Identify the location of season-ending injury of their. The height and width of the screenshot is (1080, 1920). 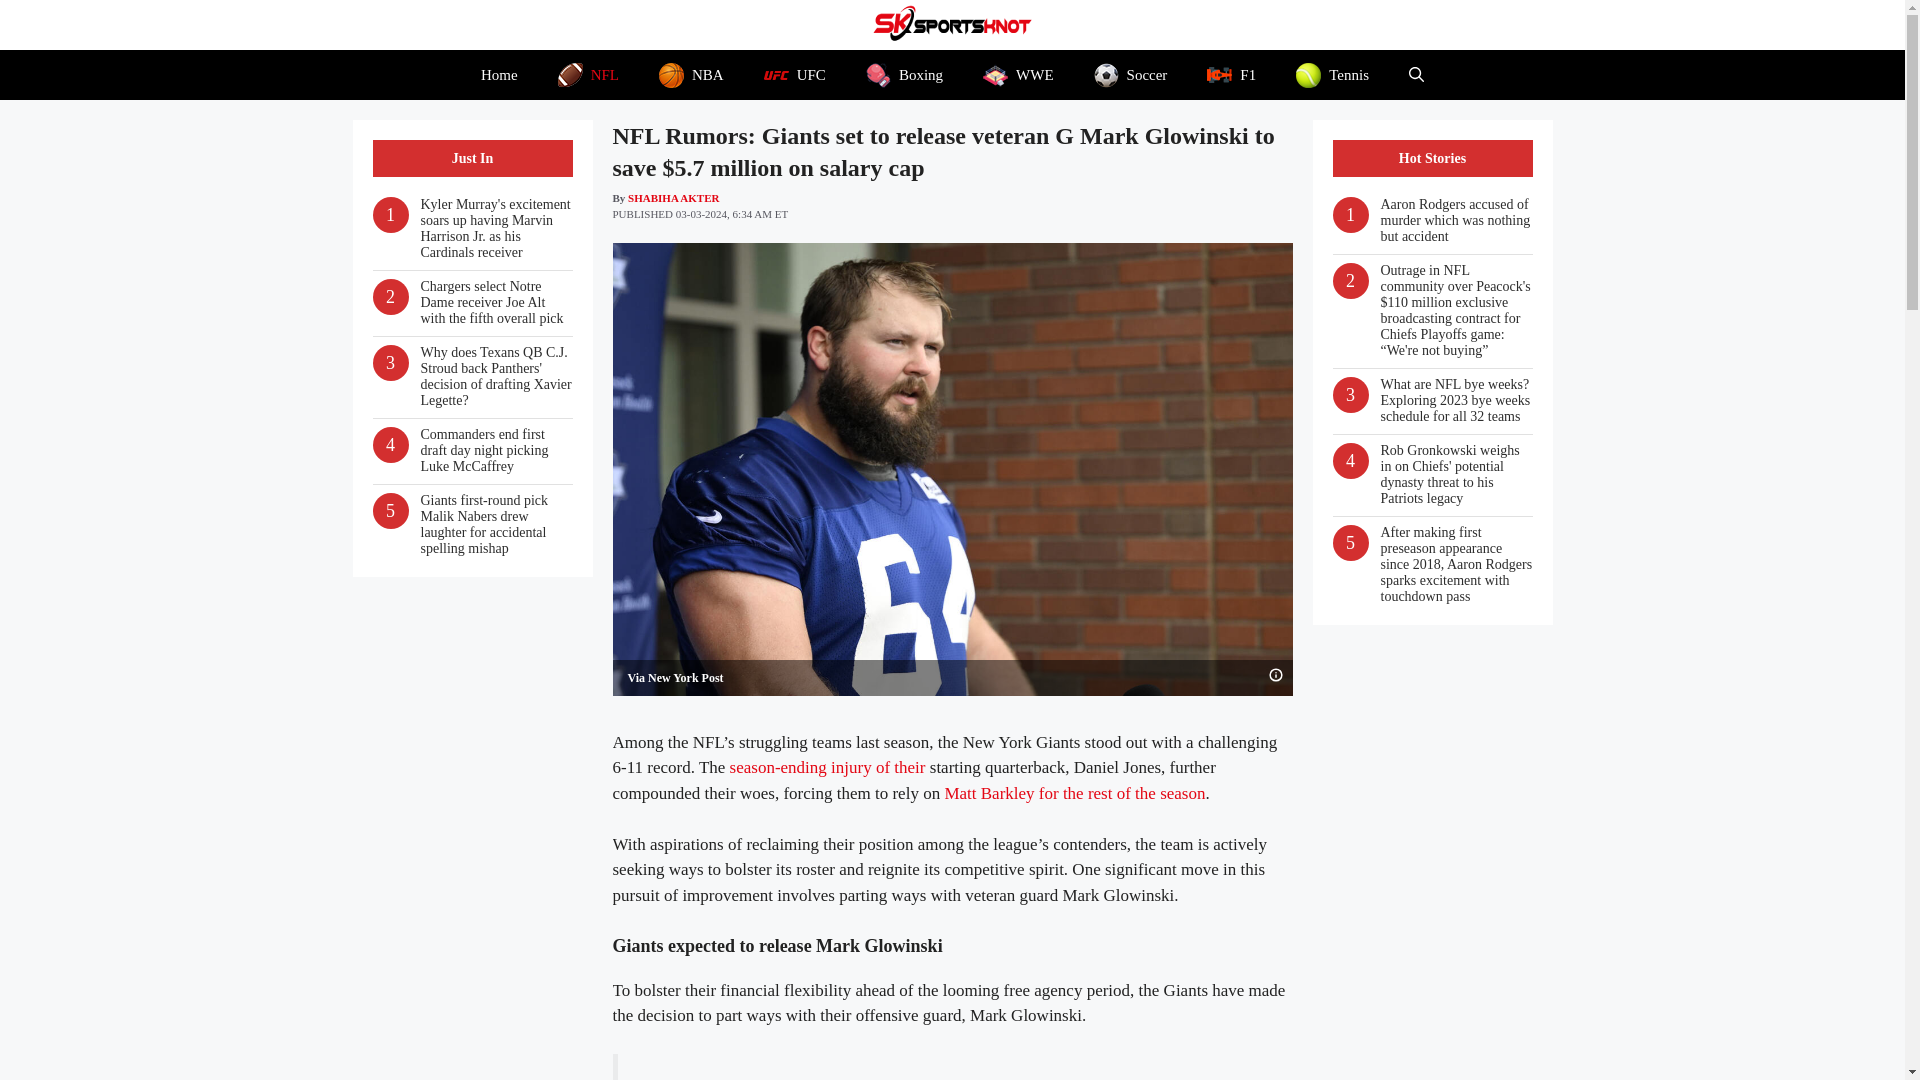
(827, 767).